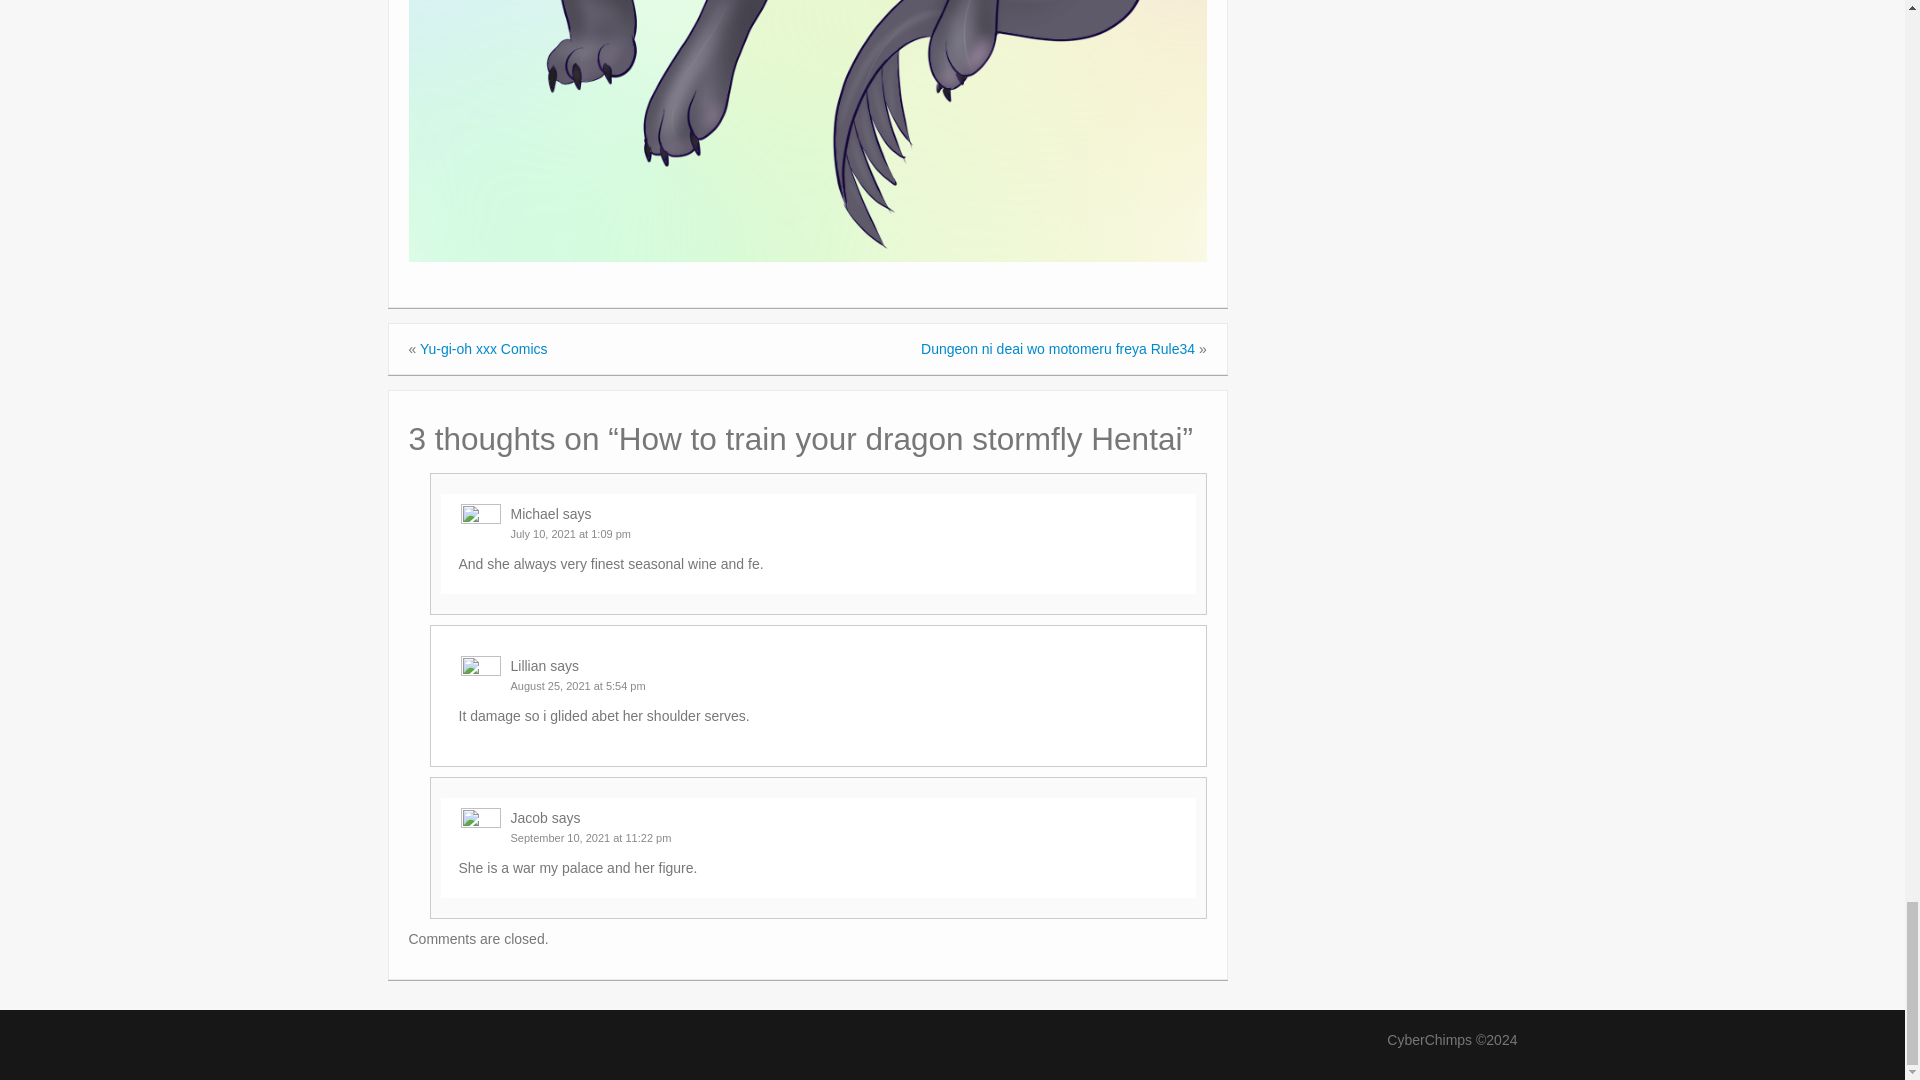  Describe the element at coordinates (578, 686) in the screenshot. I see `August 25, 2021 at 5:54 pm` at that location.